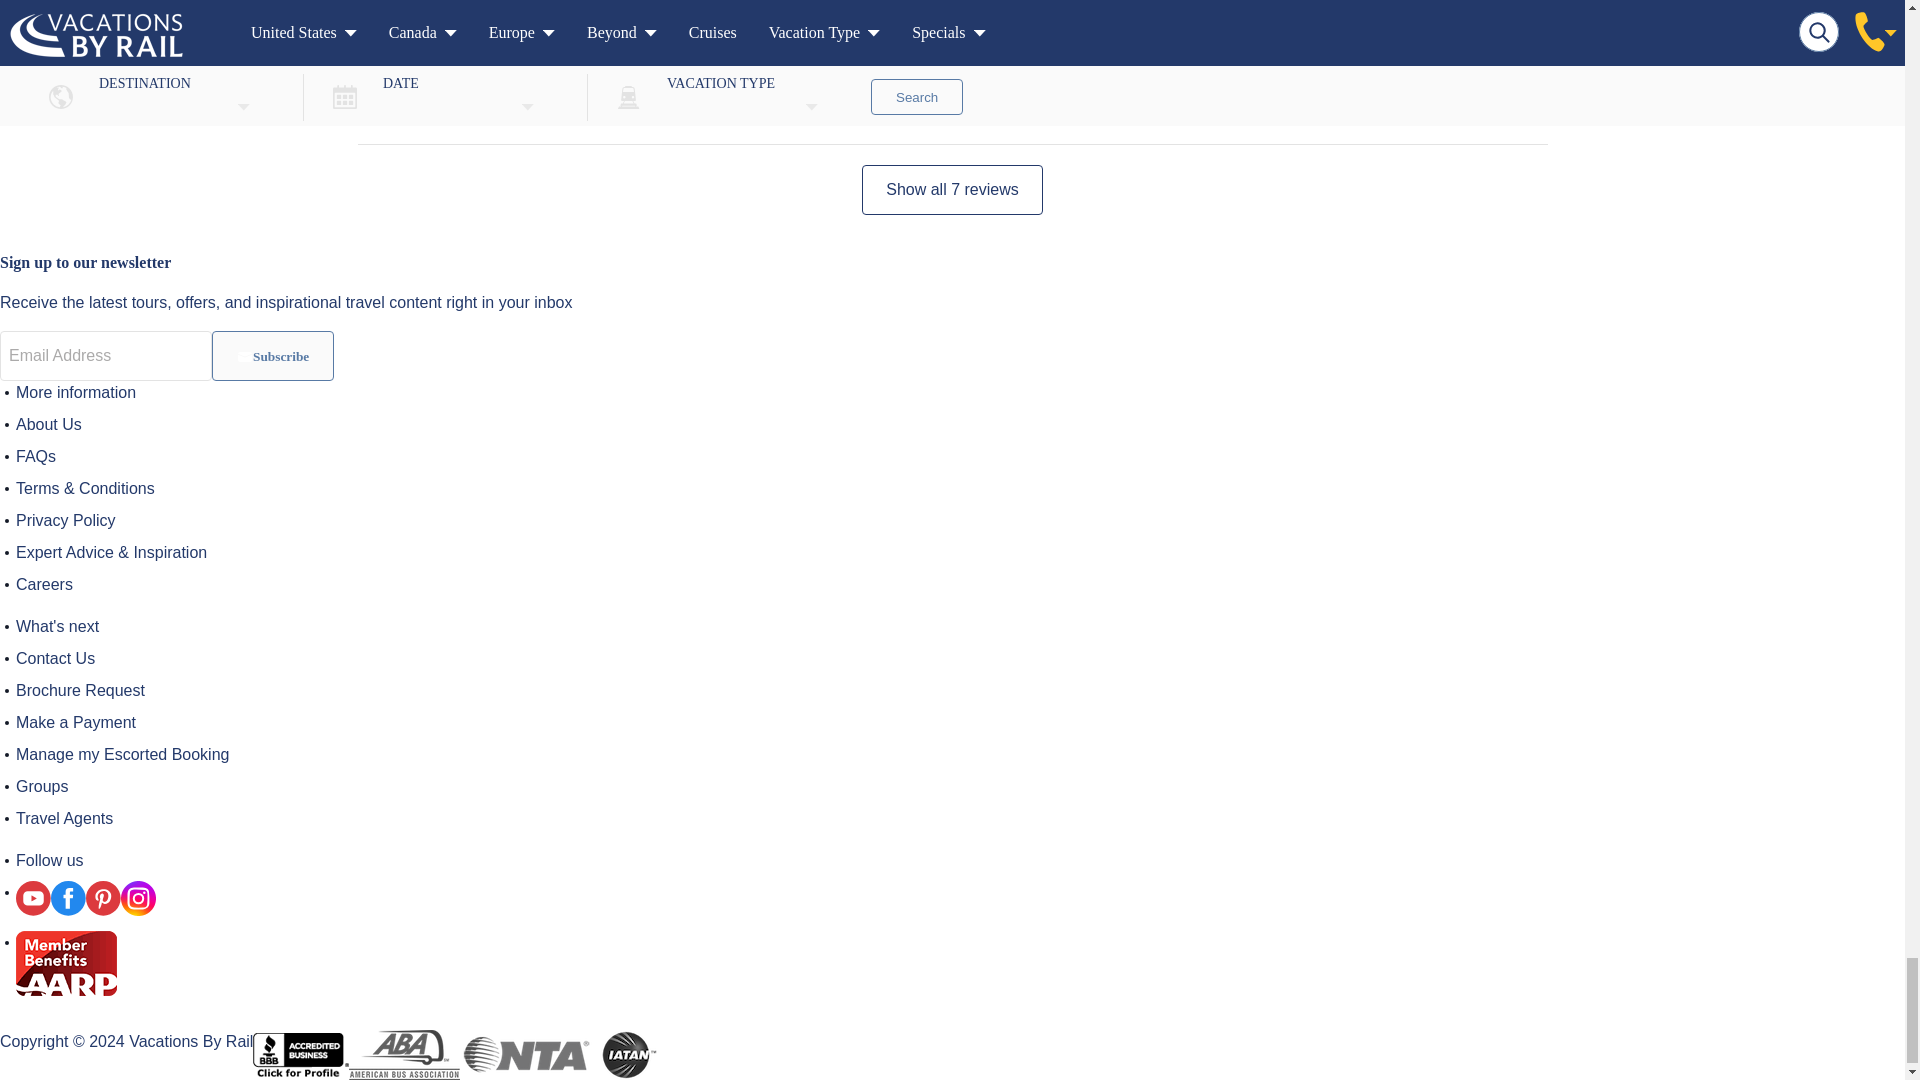 The width and height of the screenshot is (1920, 1080). Describe the element at coordinates (54, 658) in the screenshot. I see `Contact Us` at that location.